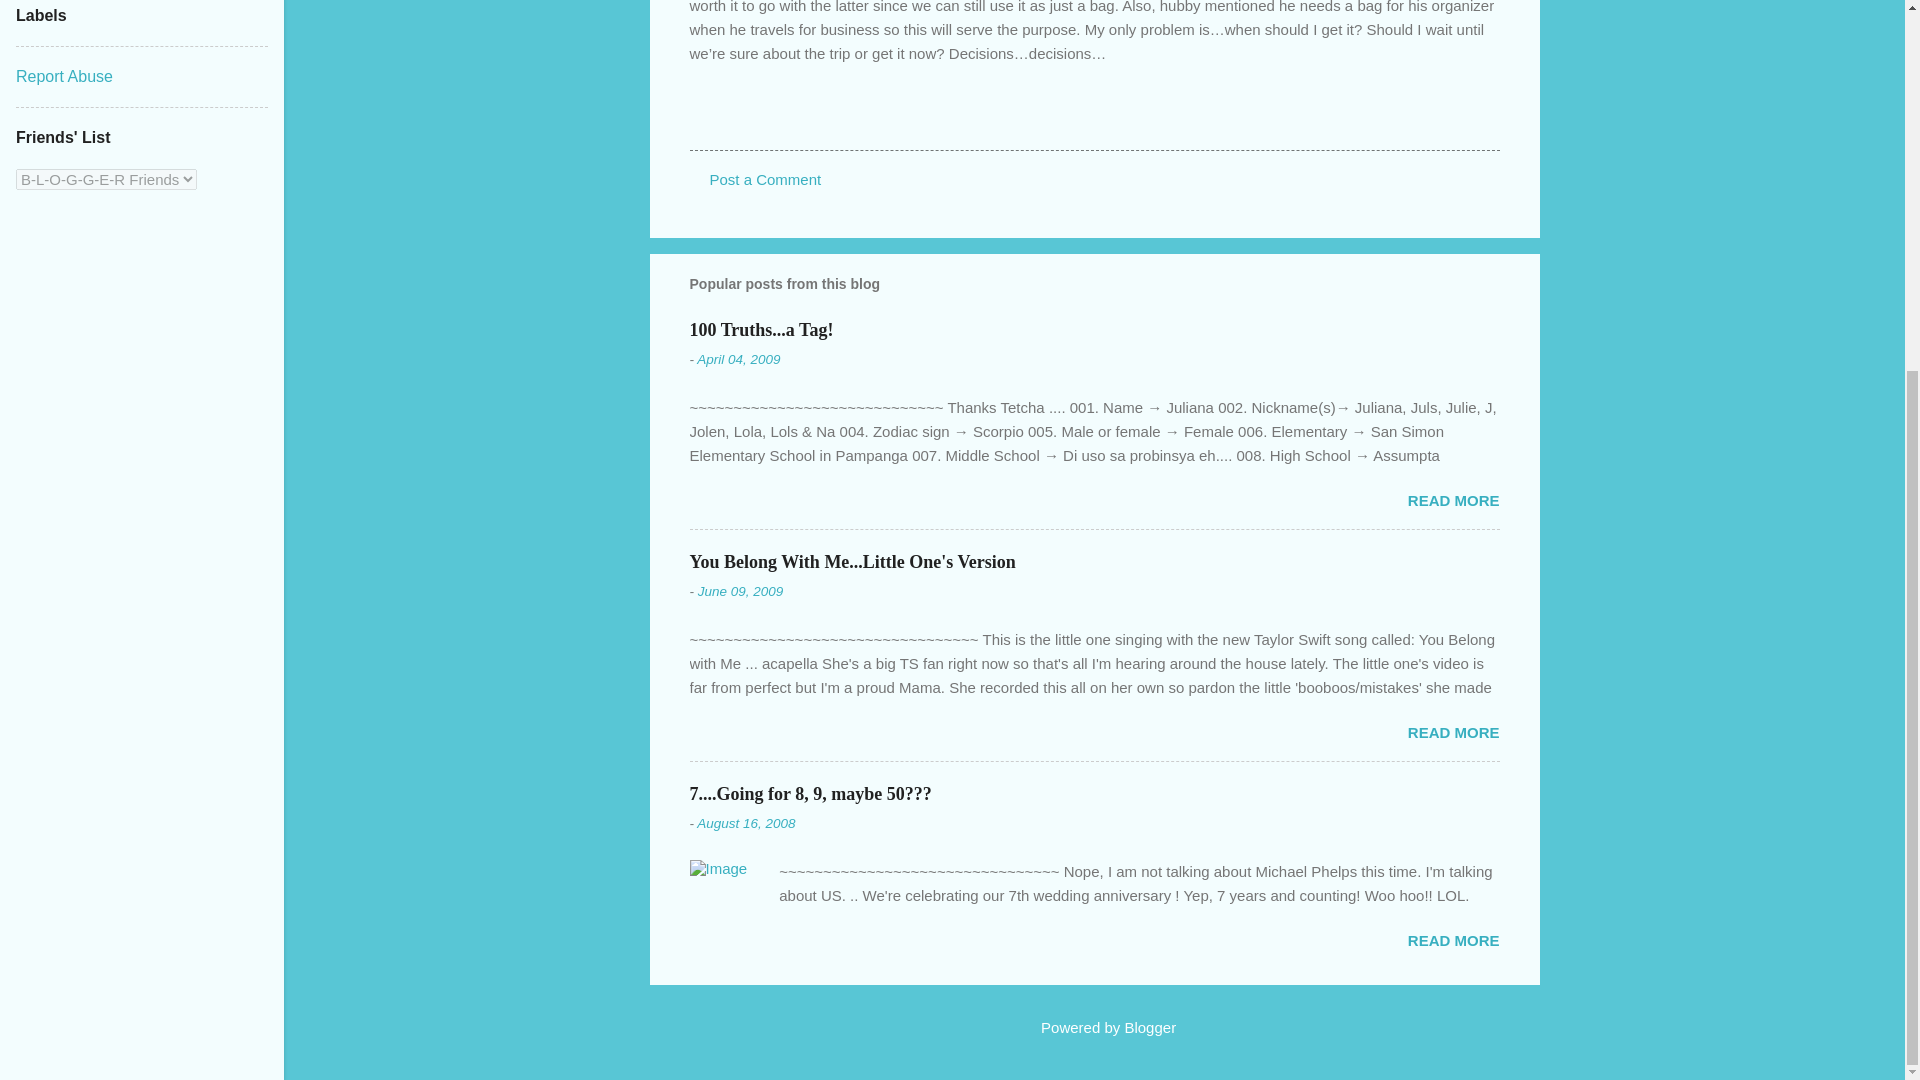 This screenshot has width=1920, height=1080. What do you see at coordinates (1453, 732) in the screenshot?
I see `READ MORE` at bounding box center [1453, 732].